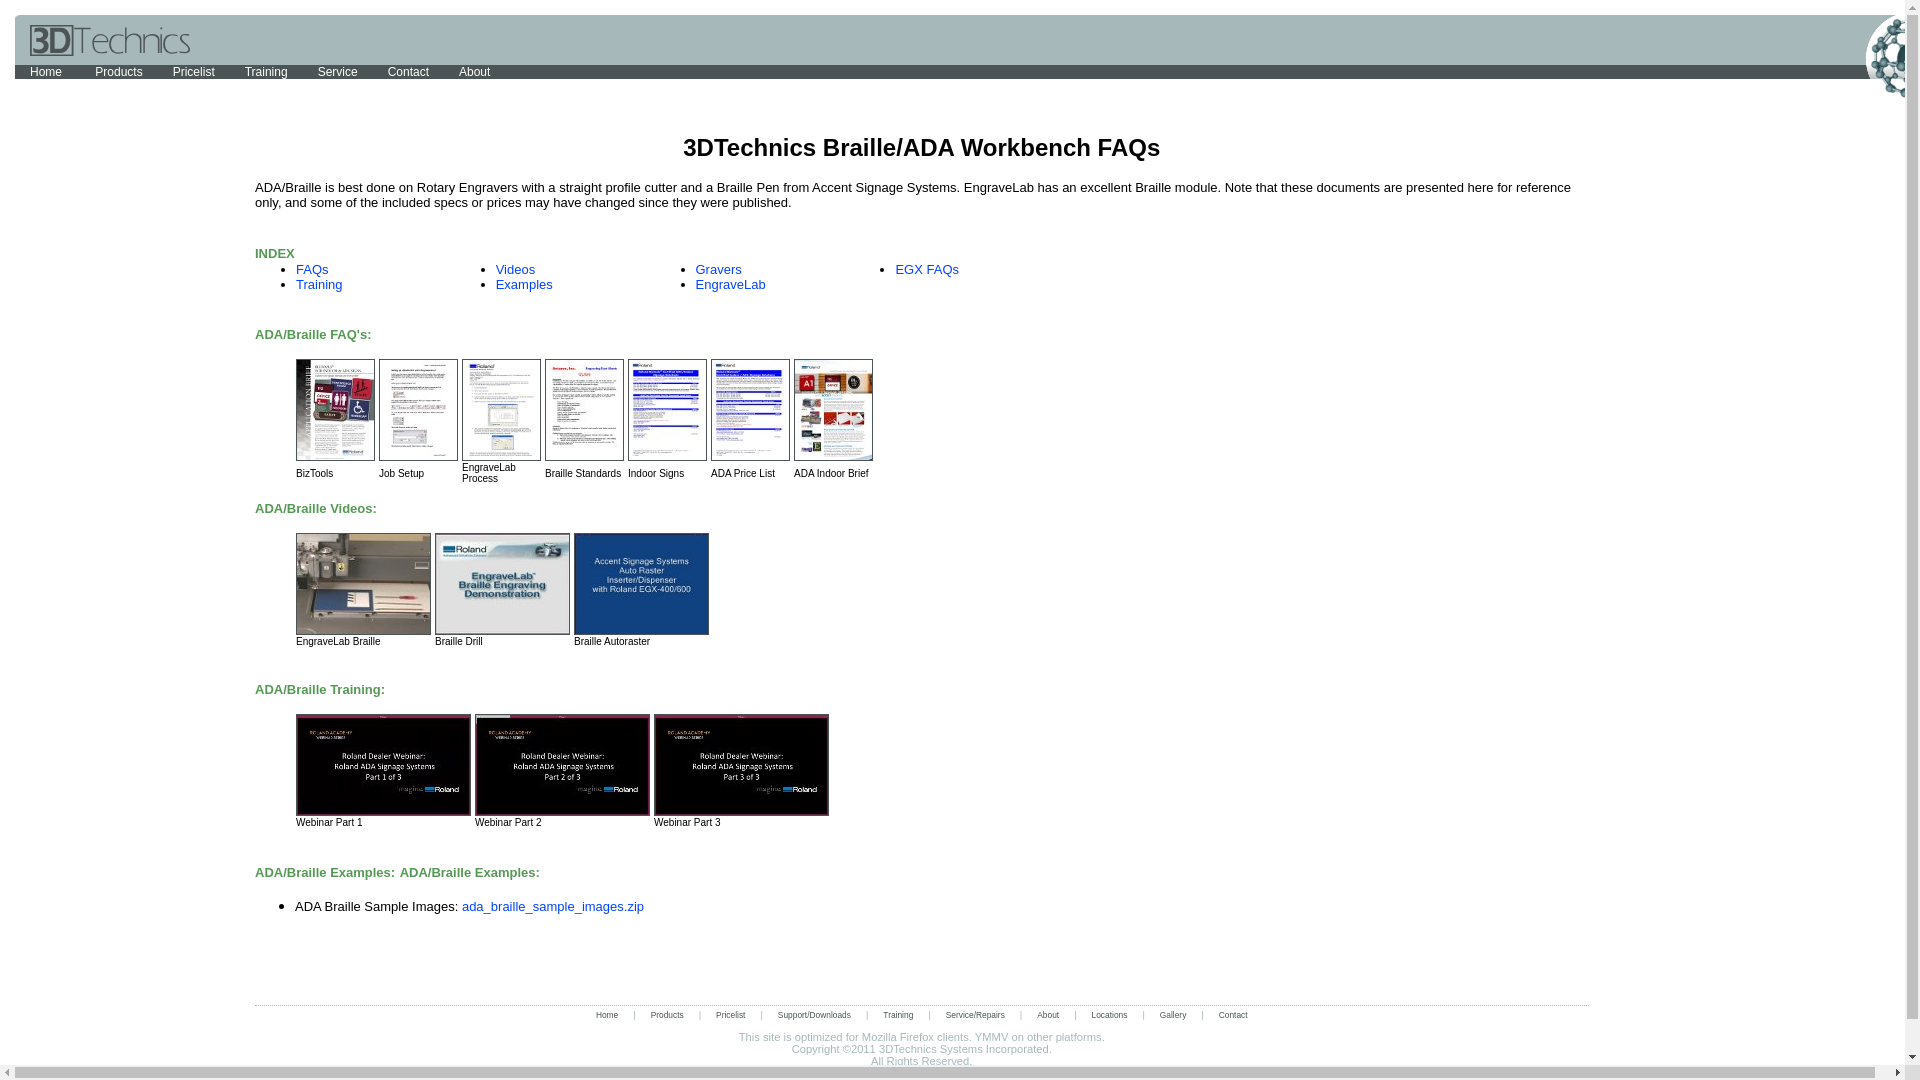 This screenshot has width=1920, height=1080. What do you see at coordinates (719, 270) in the screenshot?
I see `Gravers` at bounding box center [719, 270].